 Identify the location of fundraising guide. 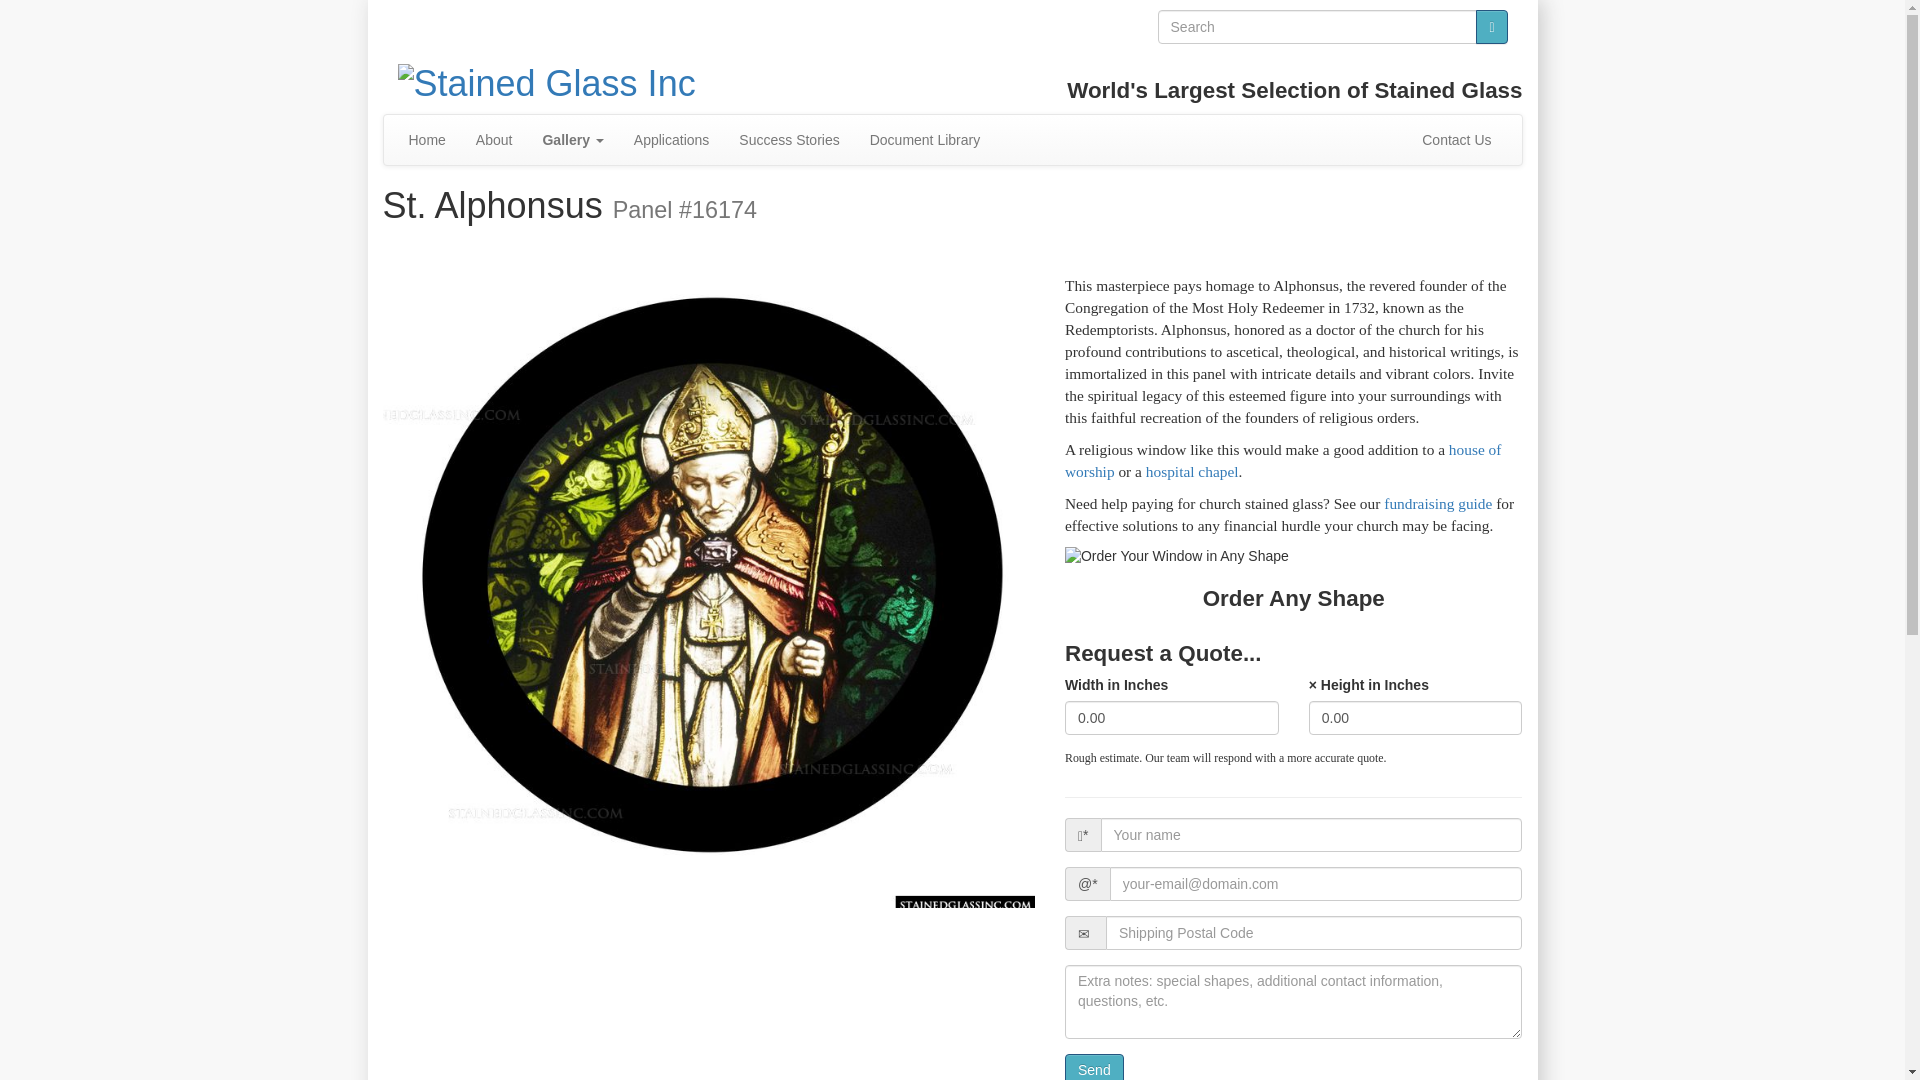
(1438, 502).